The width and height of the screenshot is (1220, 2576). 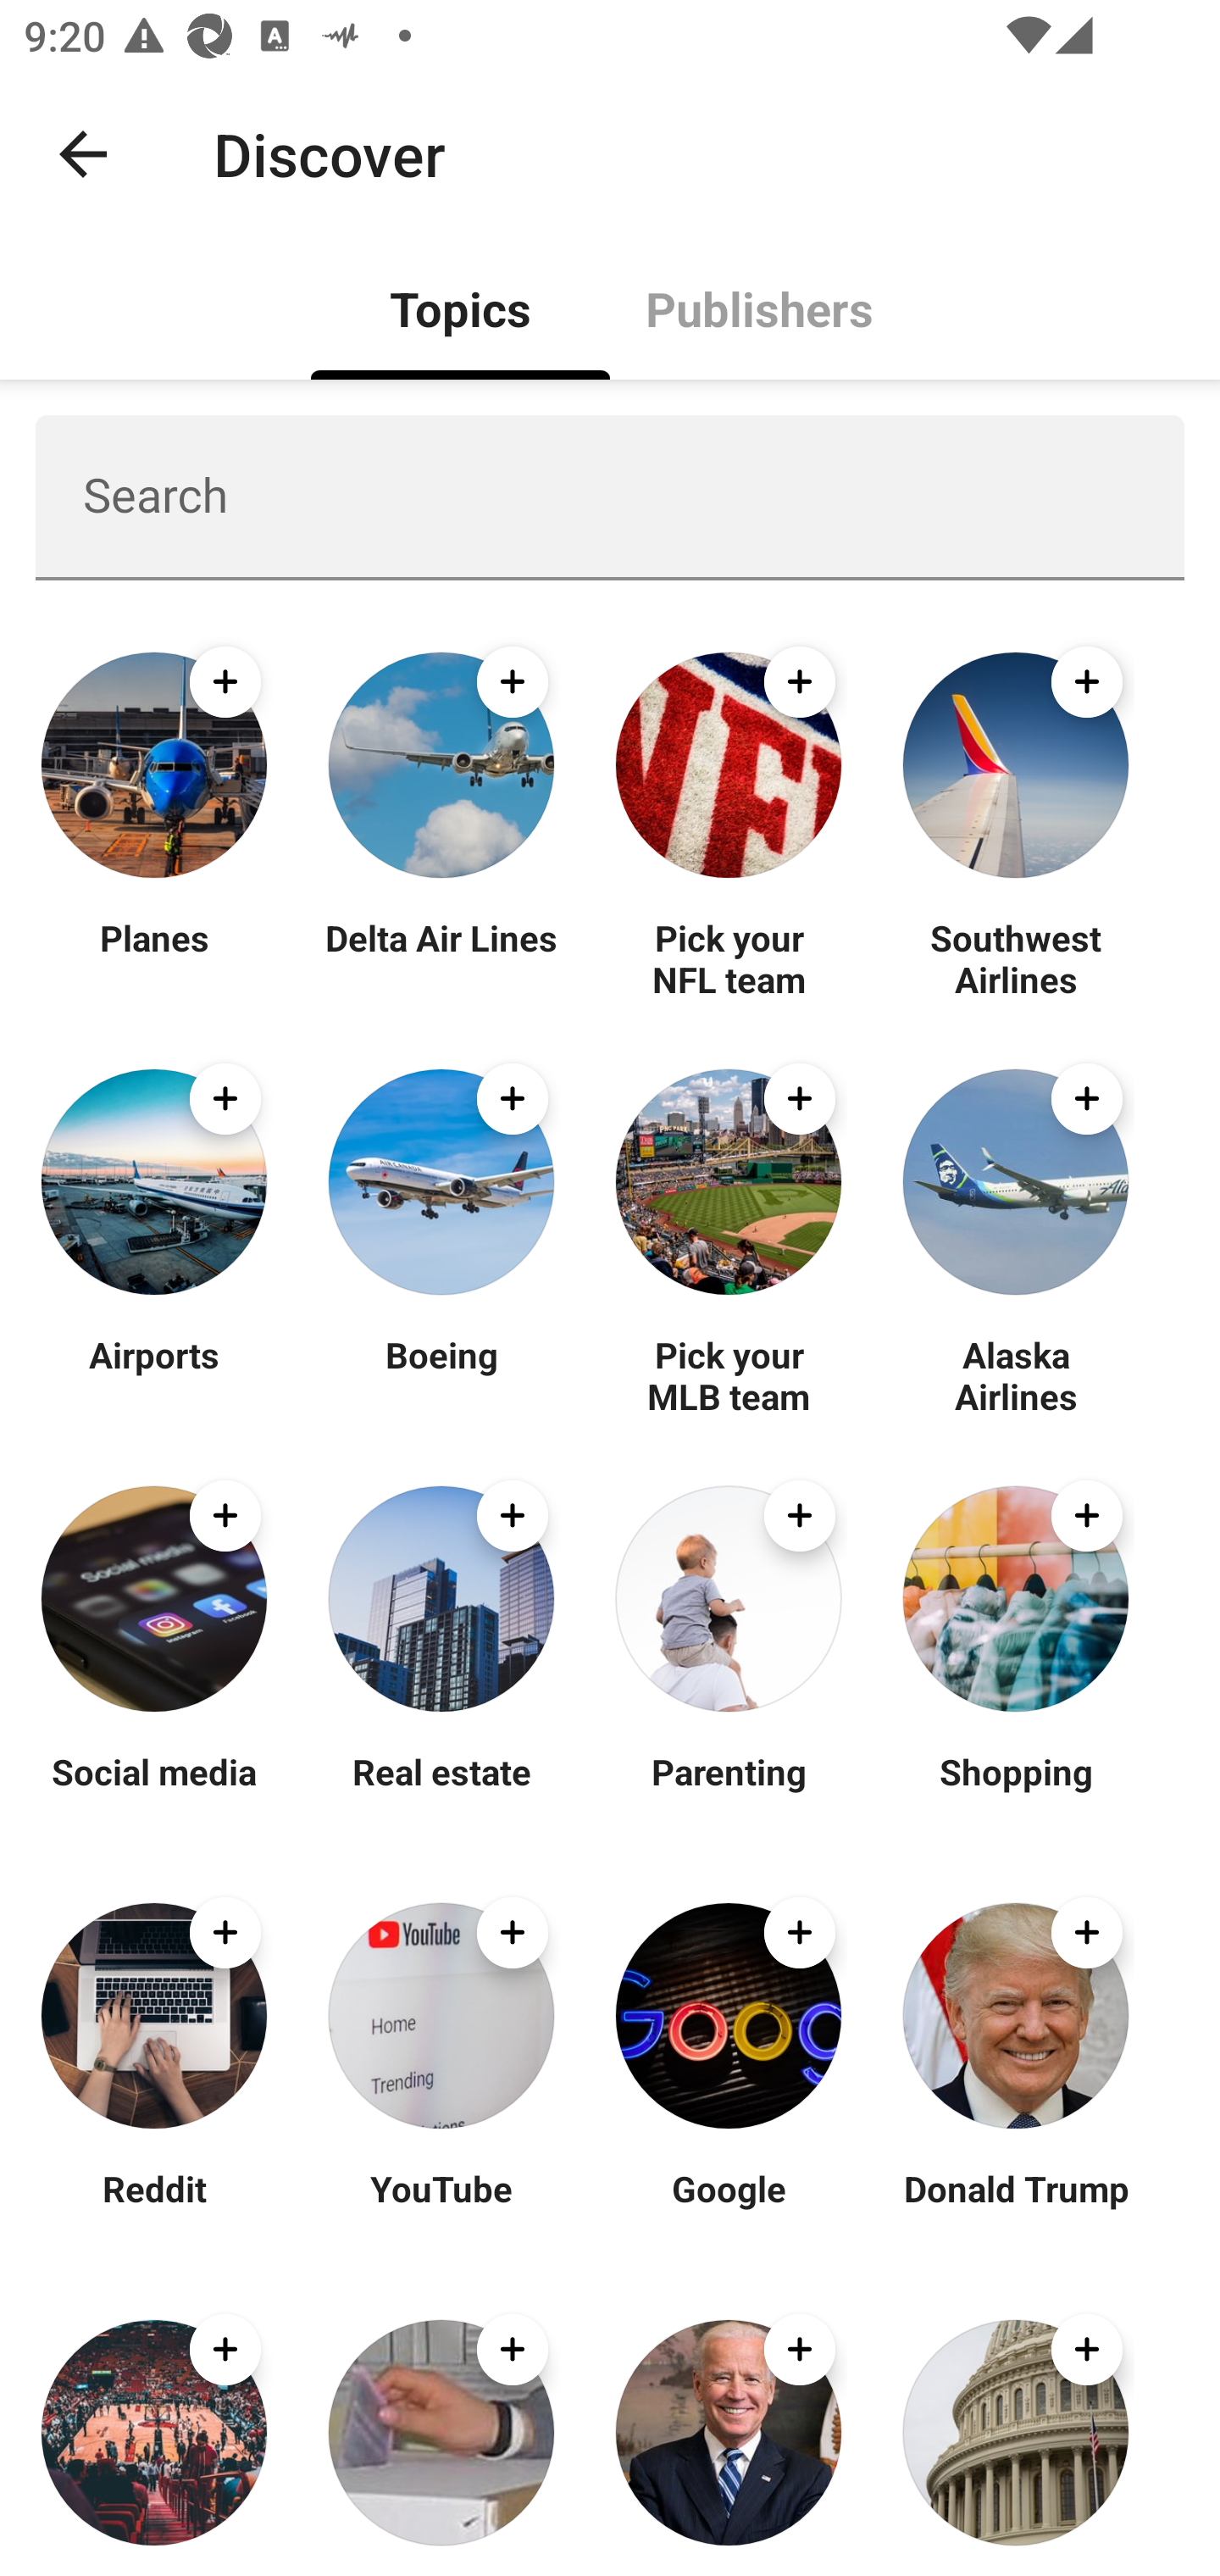 I want to click on Donald Trump, so click(x=1015, y=2208).